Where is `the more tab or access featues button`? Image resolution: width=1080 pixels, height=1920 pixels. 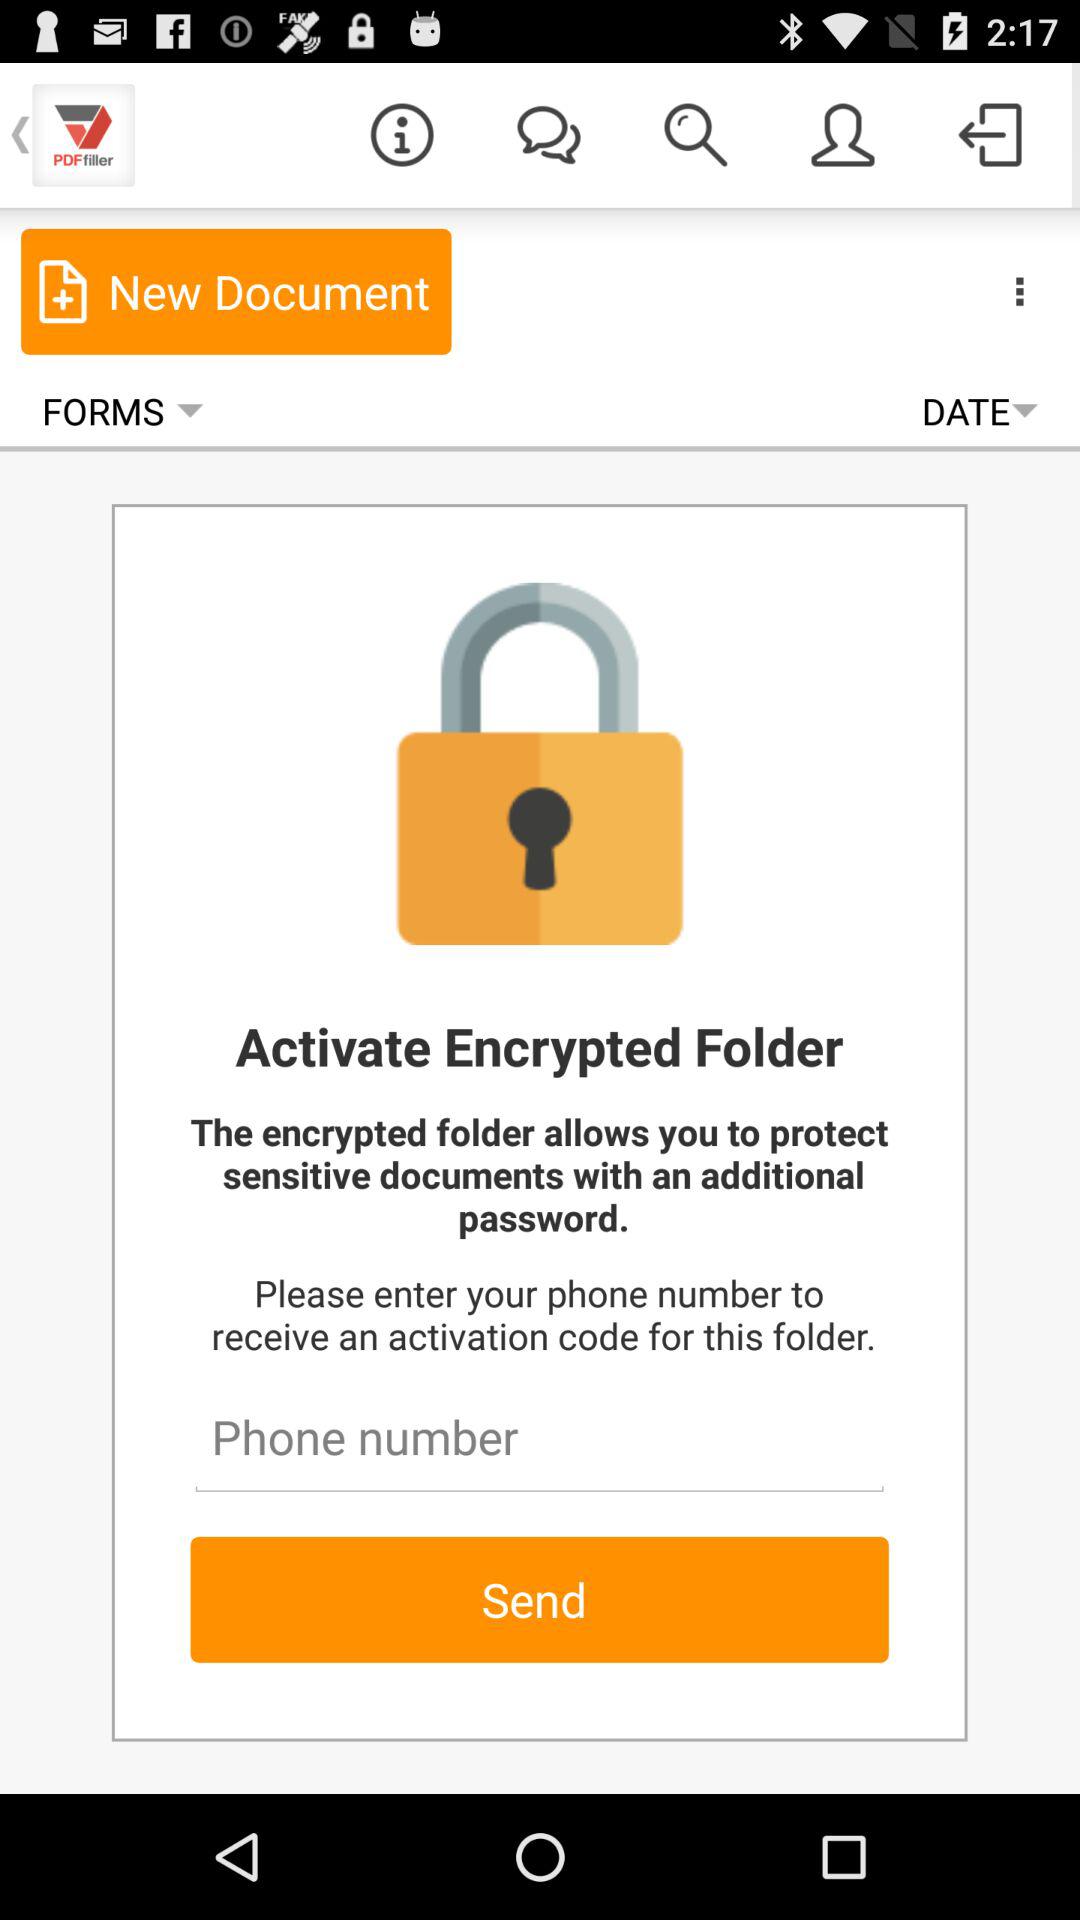 the more tab or access featues button is located at coordinates (1020, 291).